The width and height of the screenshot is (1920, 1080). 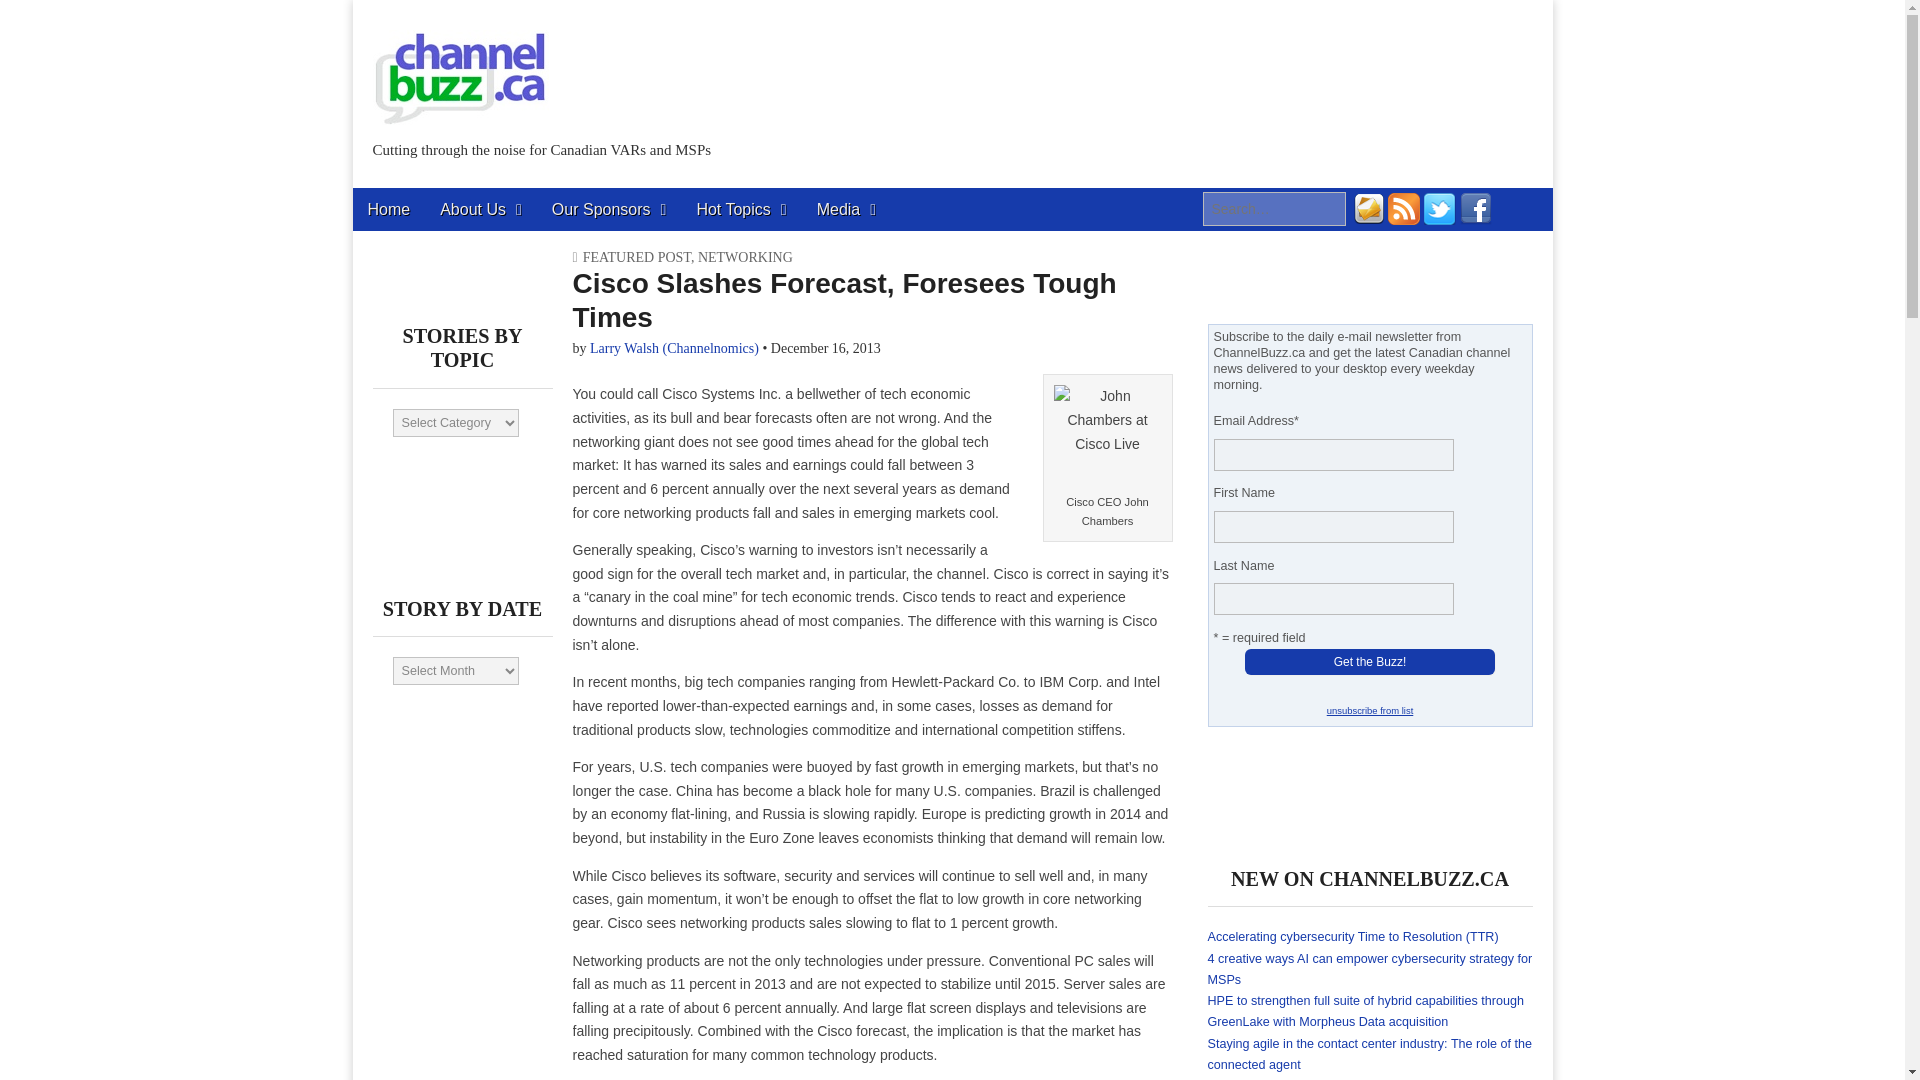 I want to click on Subscribe to our RSS feed, so click(x=1404, y=219).